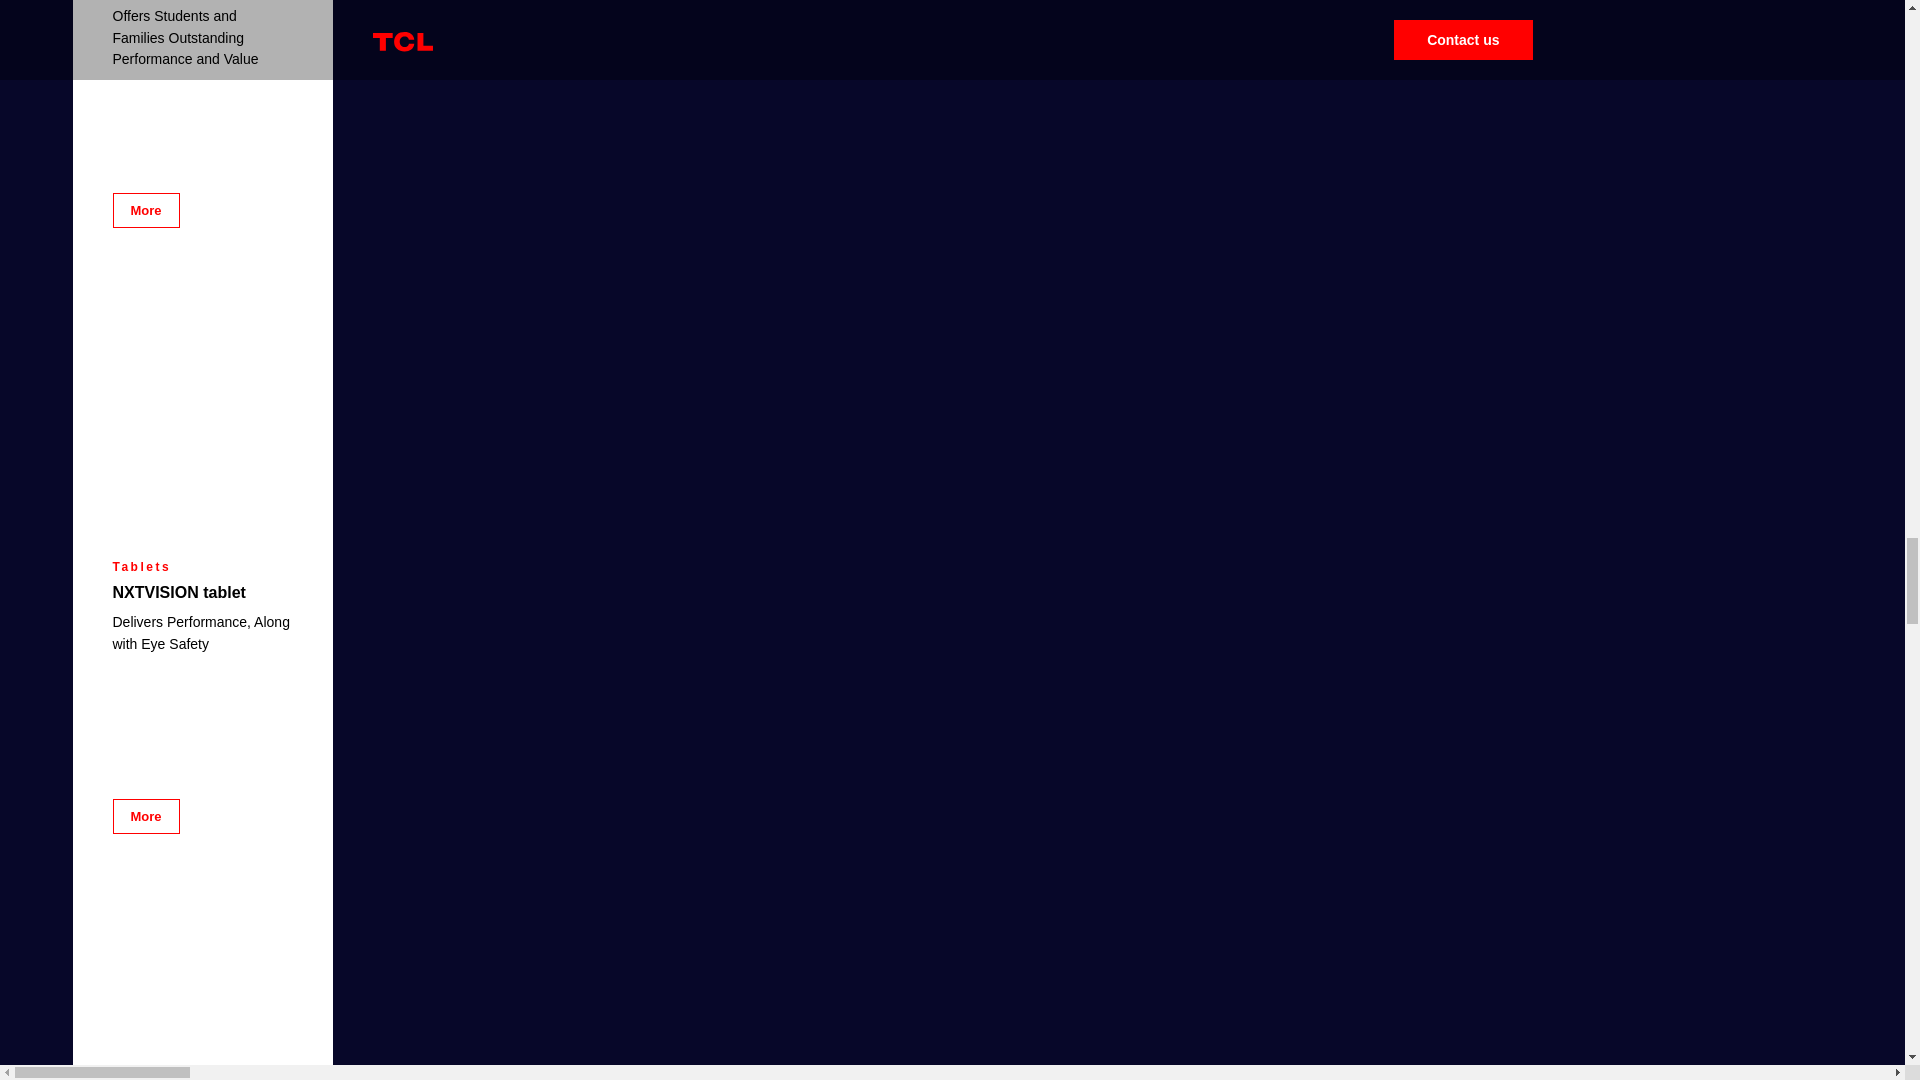 The image size is (1920, 1080). I want to click on More, so click(144, 210).